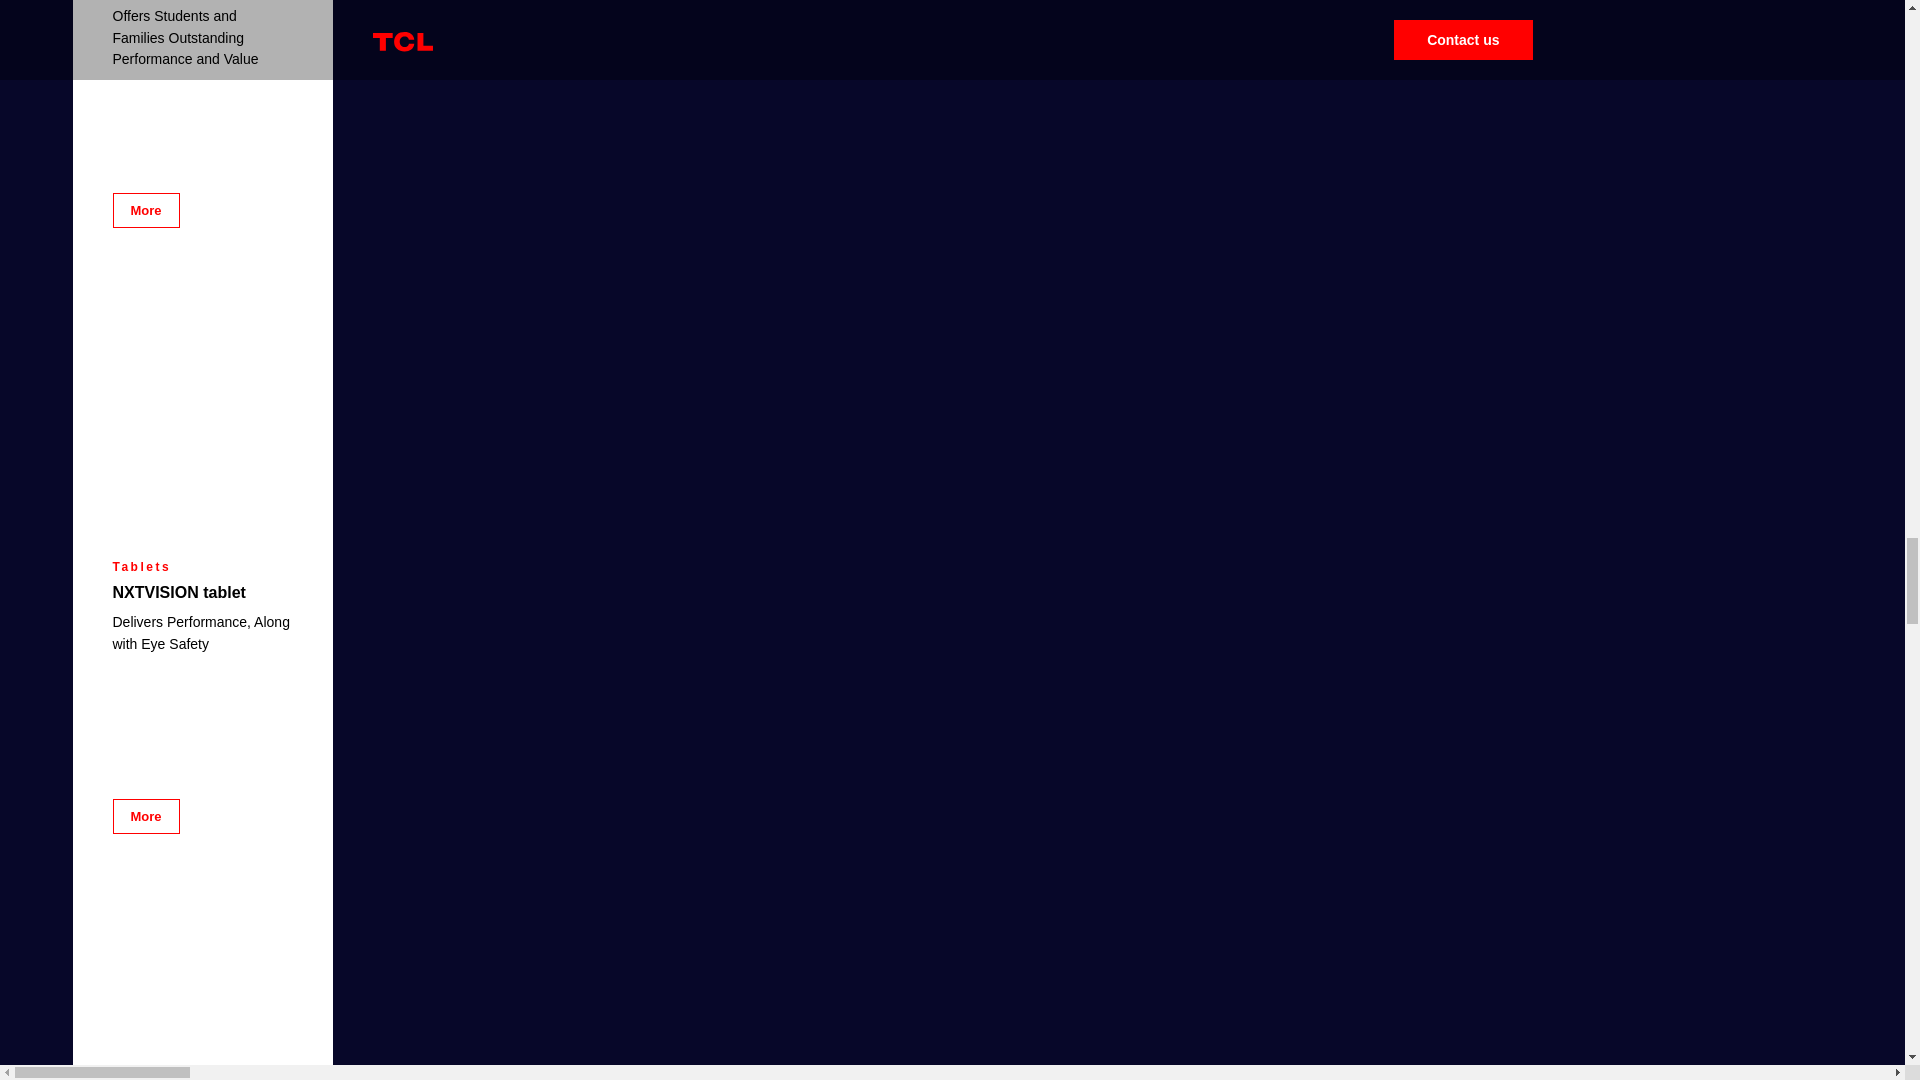 The image size is (1920, 1080). I want to click on More, so click(144, 210).